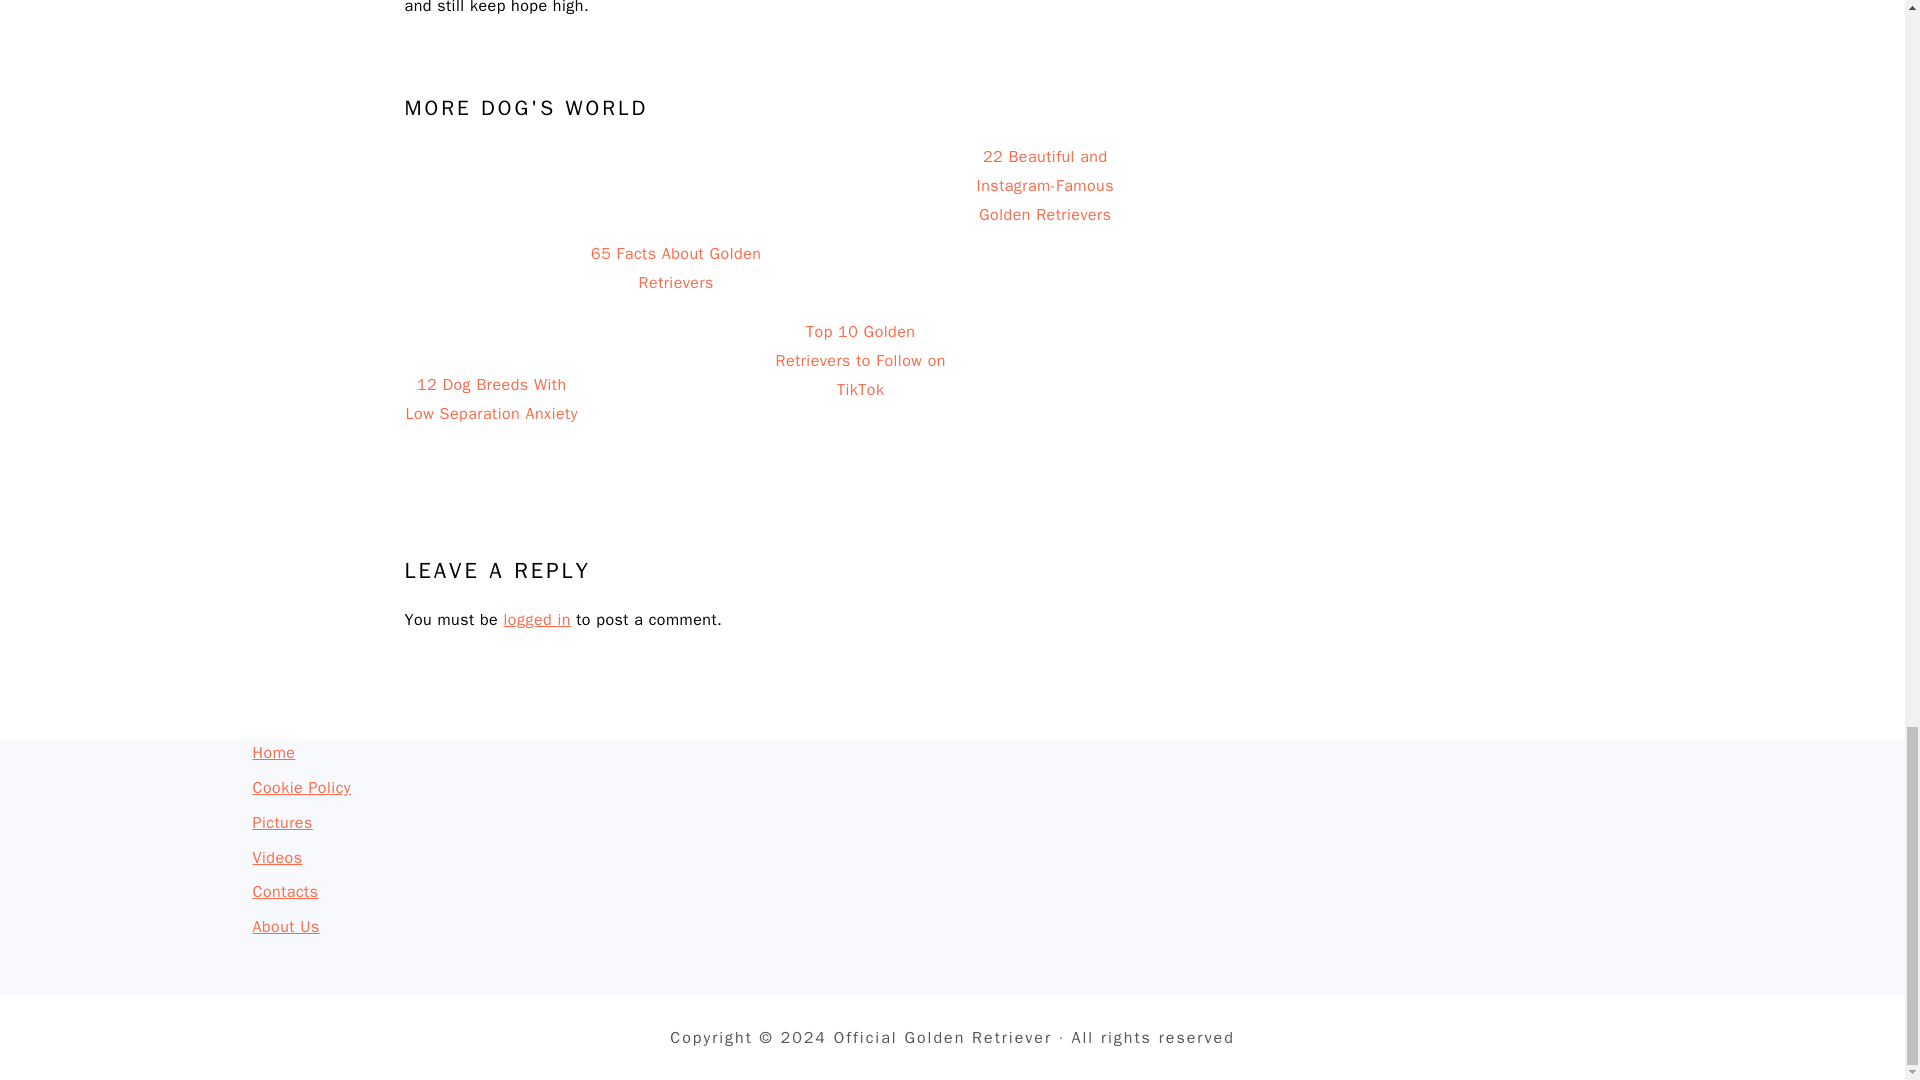 The height and width of the screenshot is (1080, 1920). What do you see at coordinates (676, 285) in the screenshot?
I see `65 Facts About Golden Retrievers` at bounding box center [676, 285].